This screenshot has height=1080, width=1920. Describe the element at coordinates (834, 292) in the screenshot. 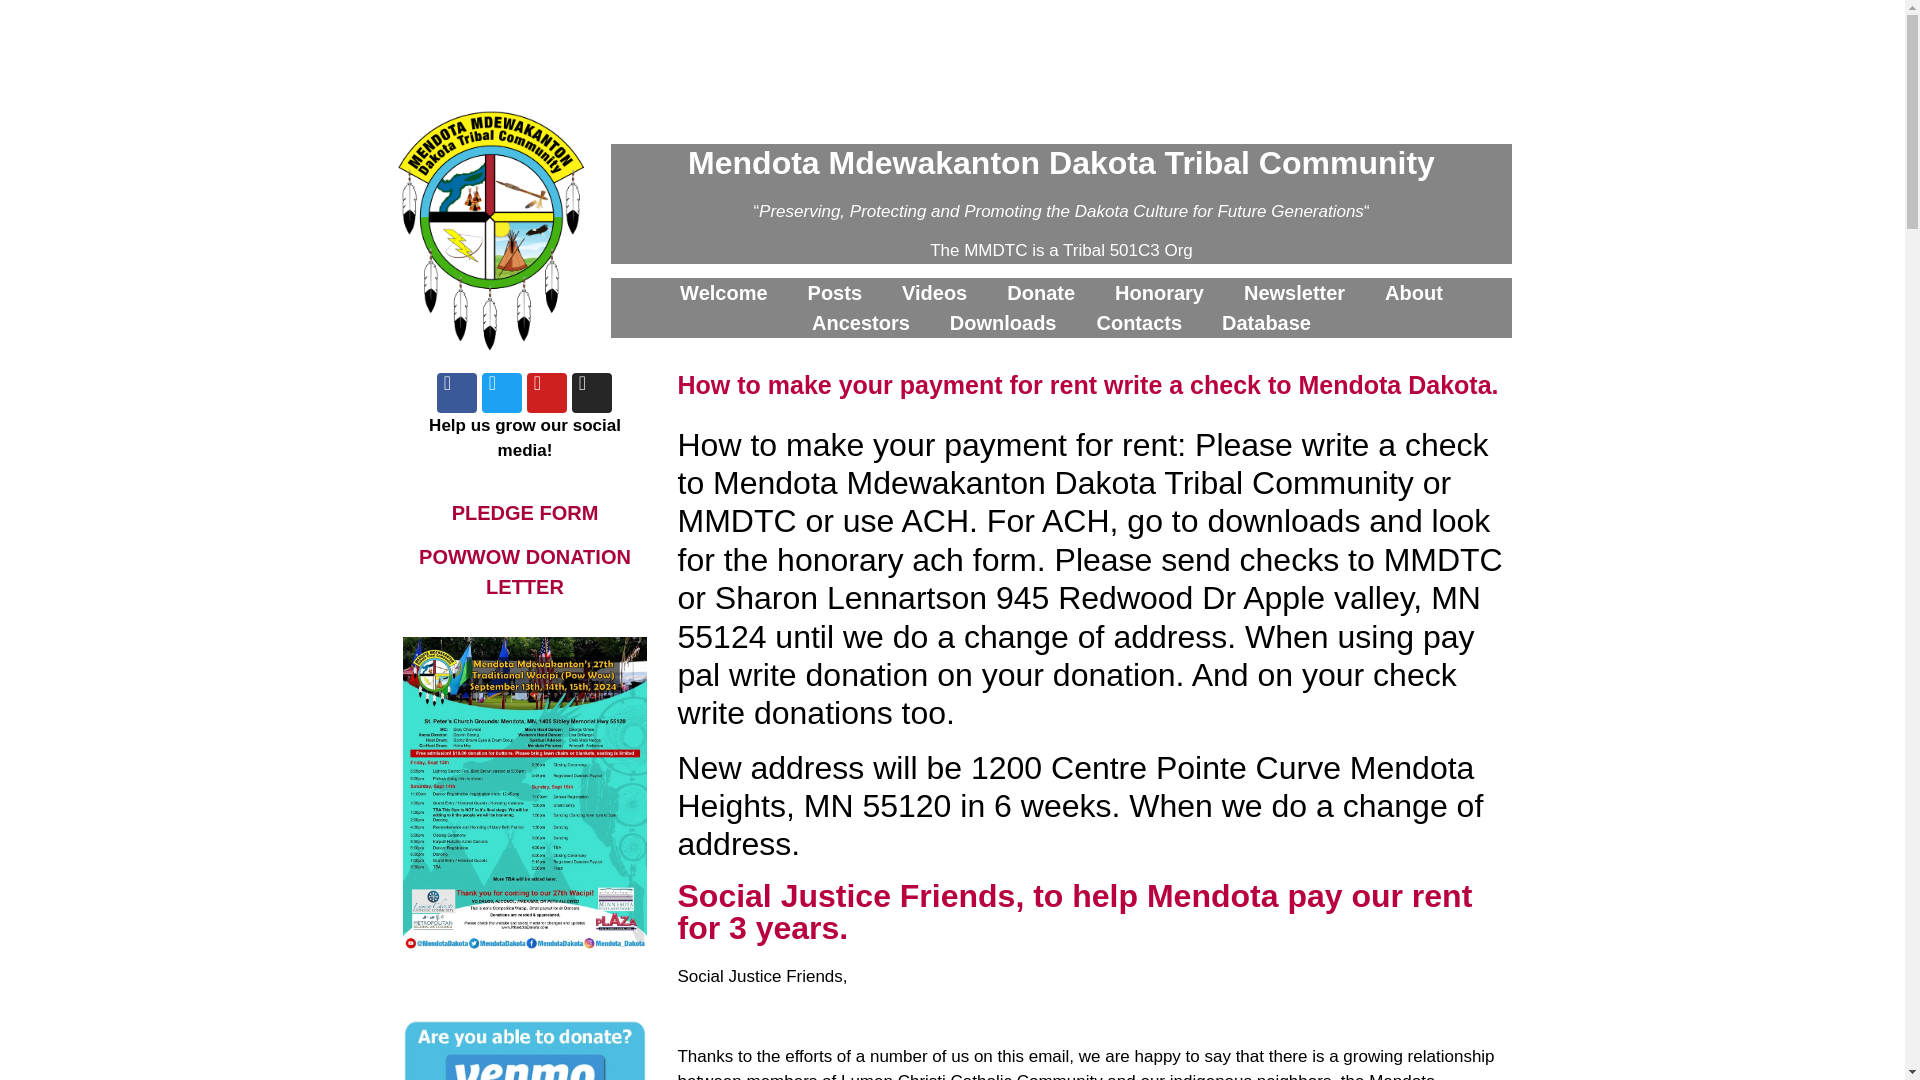

I see `Posts` at that location.